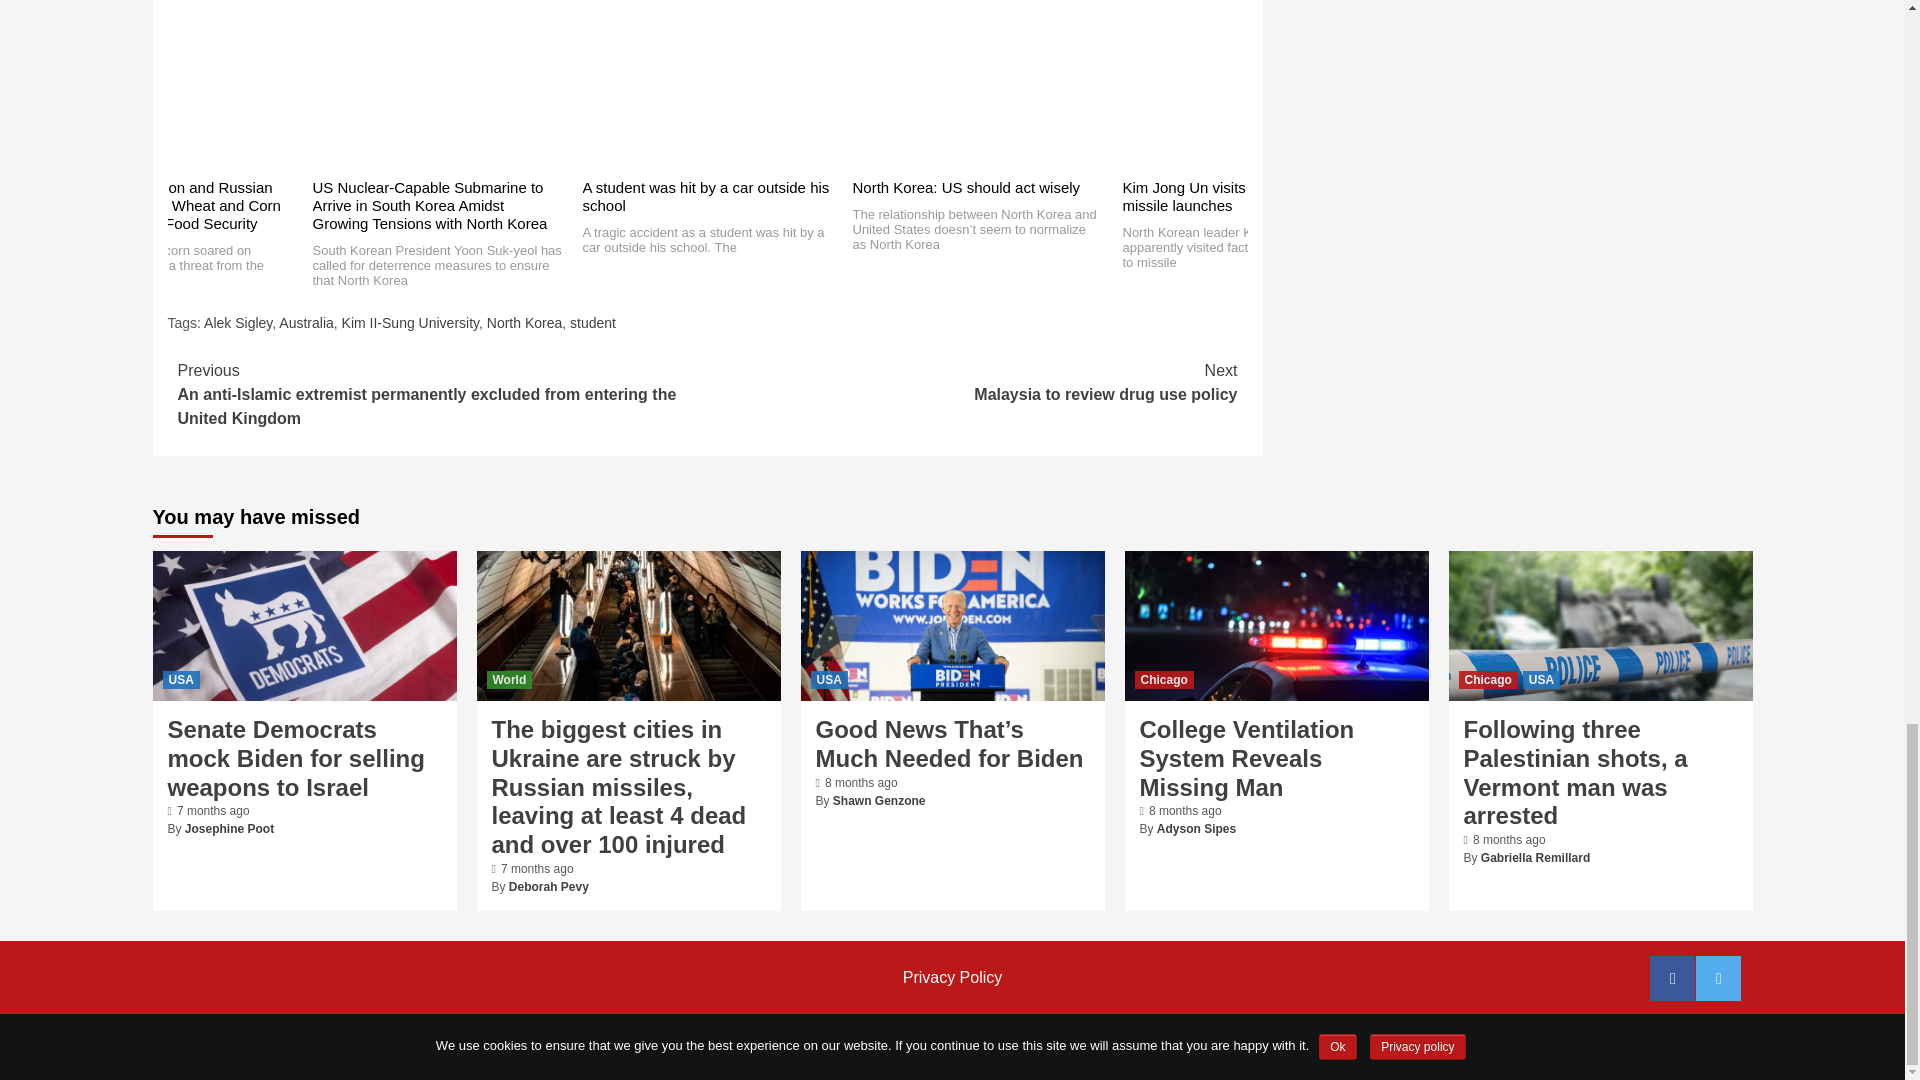 This screenshot has width=1920, height=1080. I want to click on North Korea: US should act wisely, so click(966, 187).